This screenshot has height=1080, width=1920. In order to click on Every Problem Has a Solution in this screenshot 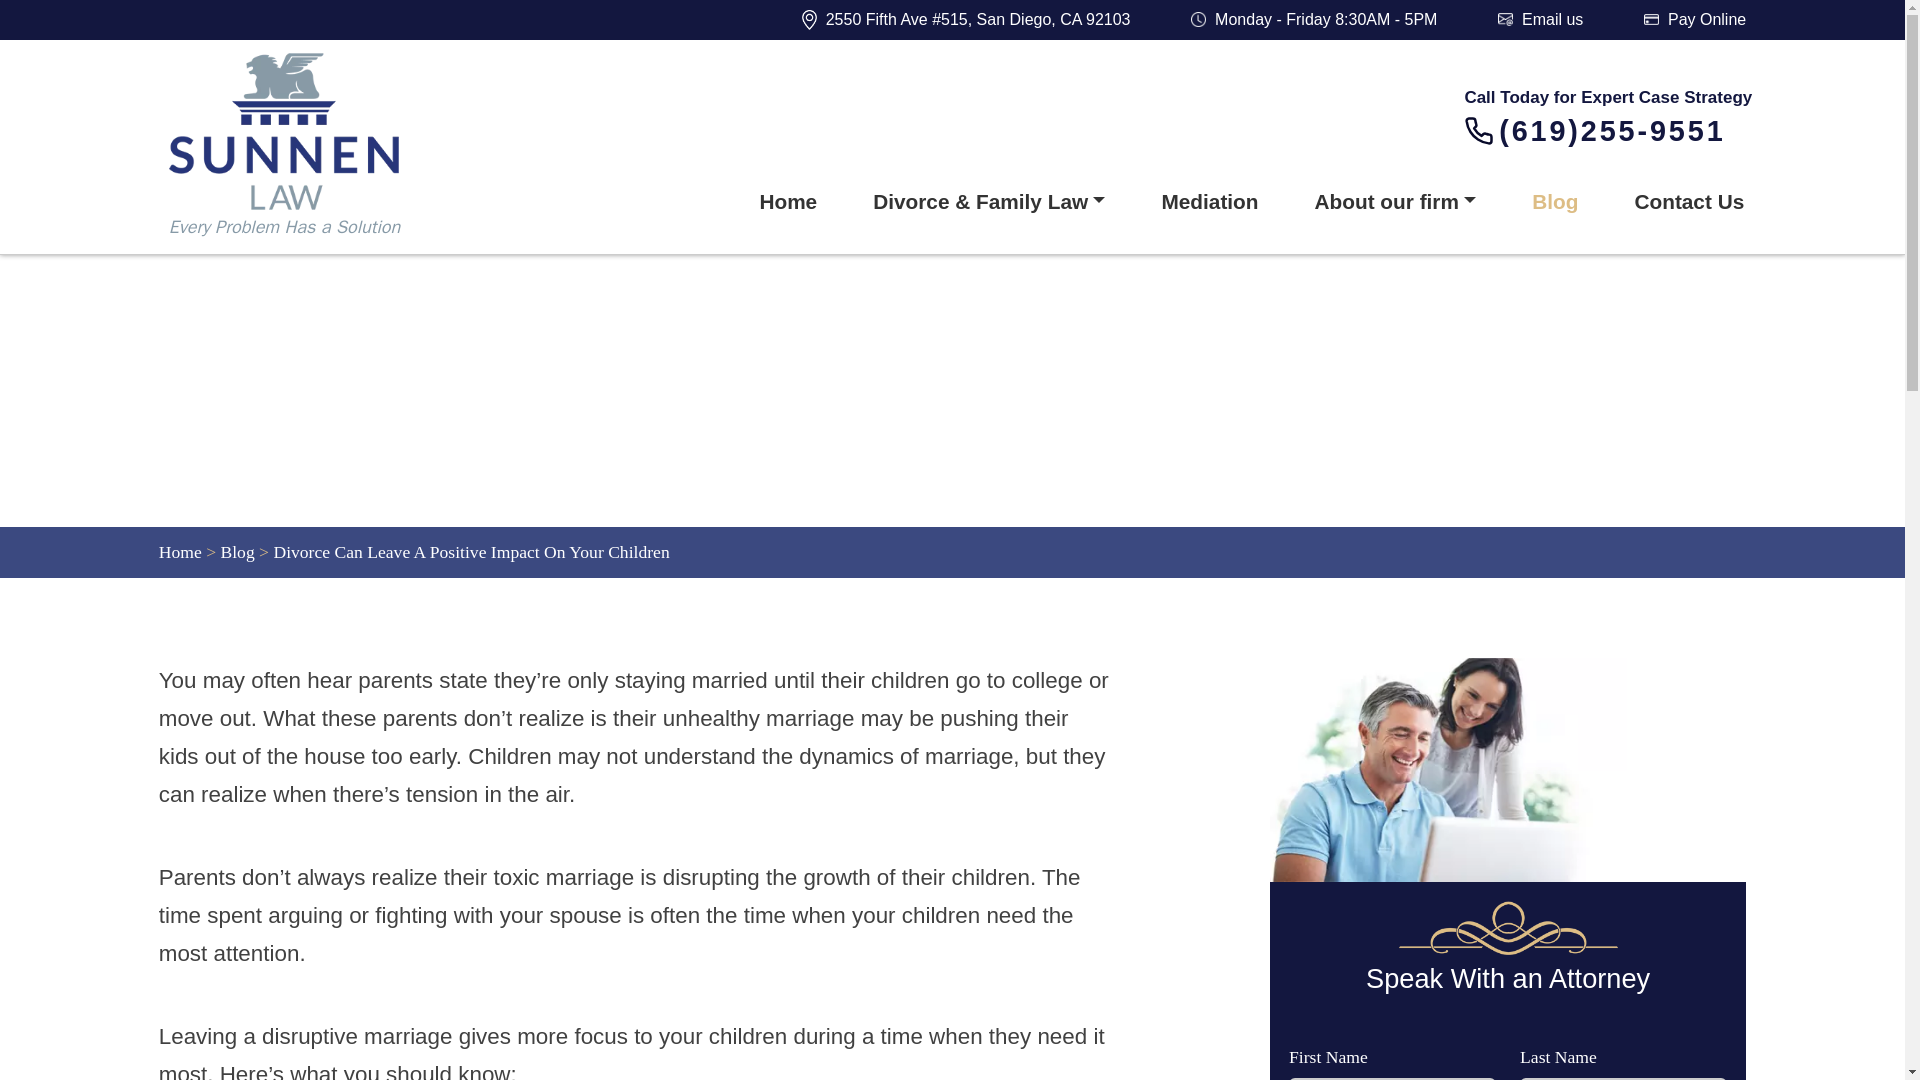, I will do `click(326, 146)`.